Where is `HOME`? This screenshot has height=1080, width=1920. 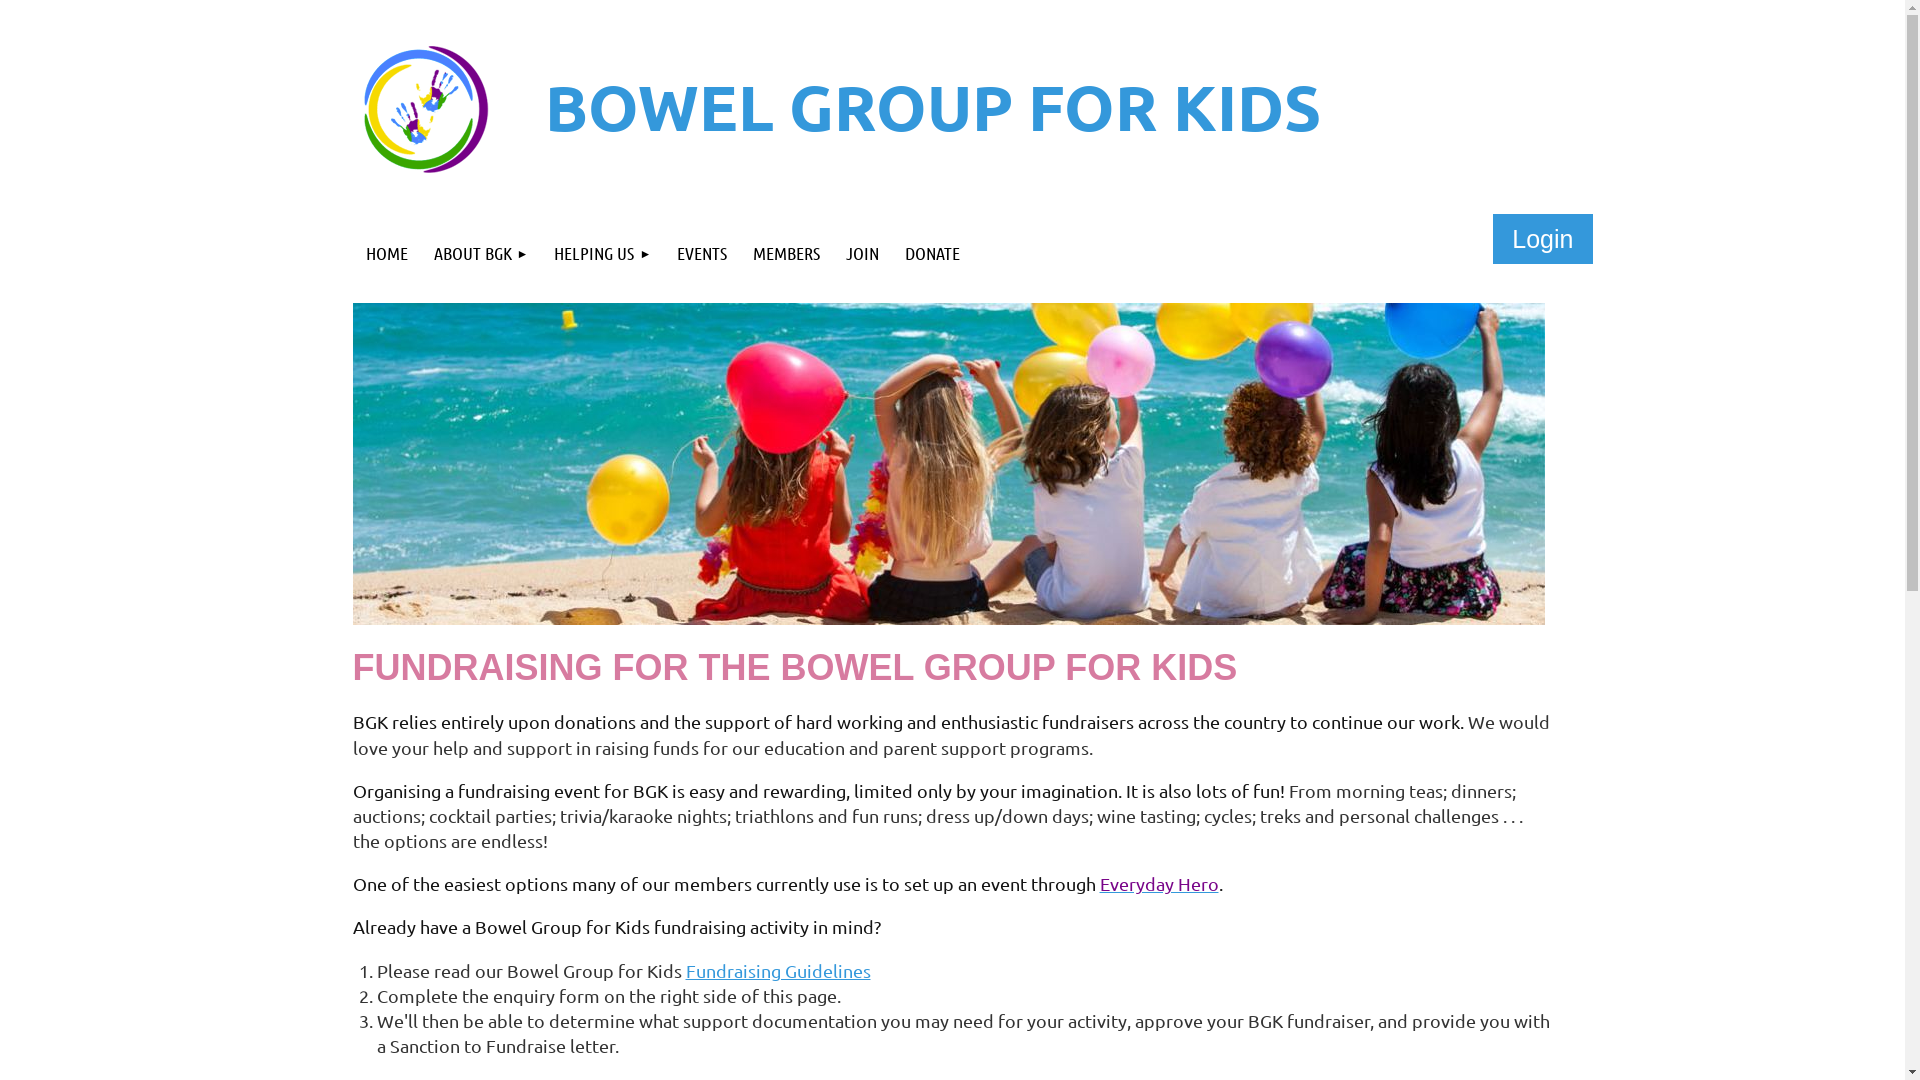
HOME is located at coordinates (386, 254).